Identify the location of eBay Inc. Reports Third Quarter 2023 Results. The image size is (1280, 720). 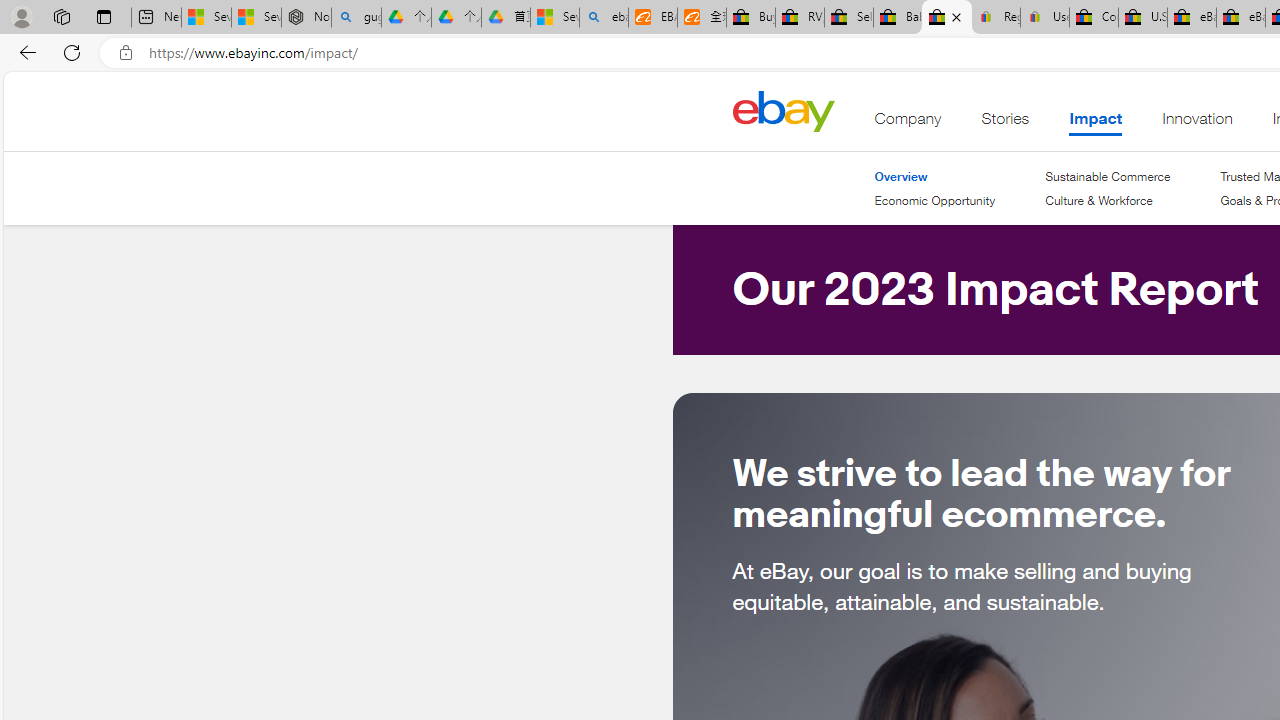
(1240, 18).